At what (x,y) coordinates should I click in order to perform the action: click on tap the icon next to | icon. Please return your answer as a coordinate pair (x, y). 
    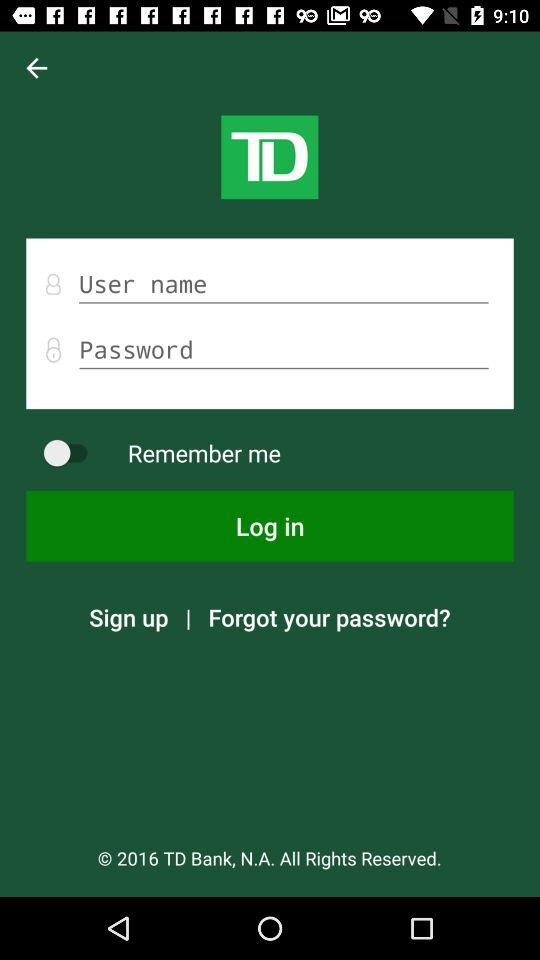
    Looking at the image, I should click on (128, 617).